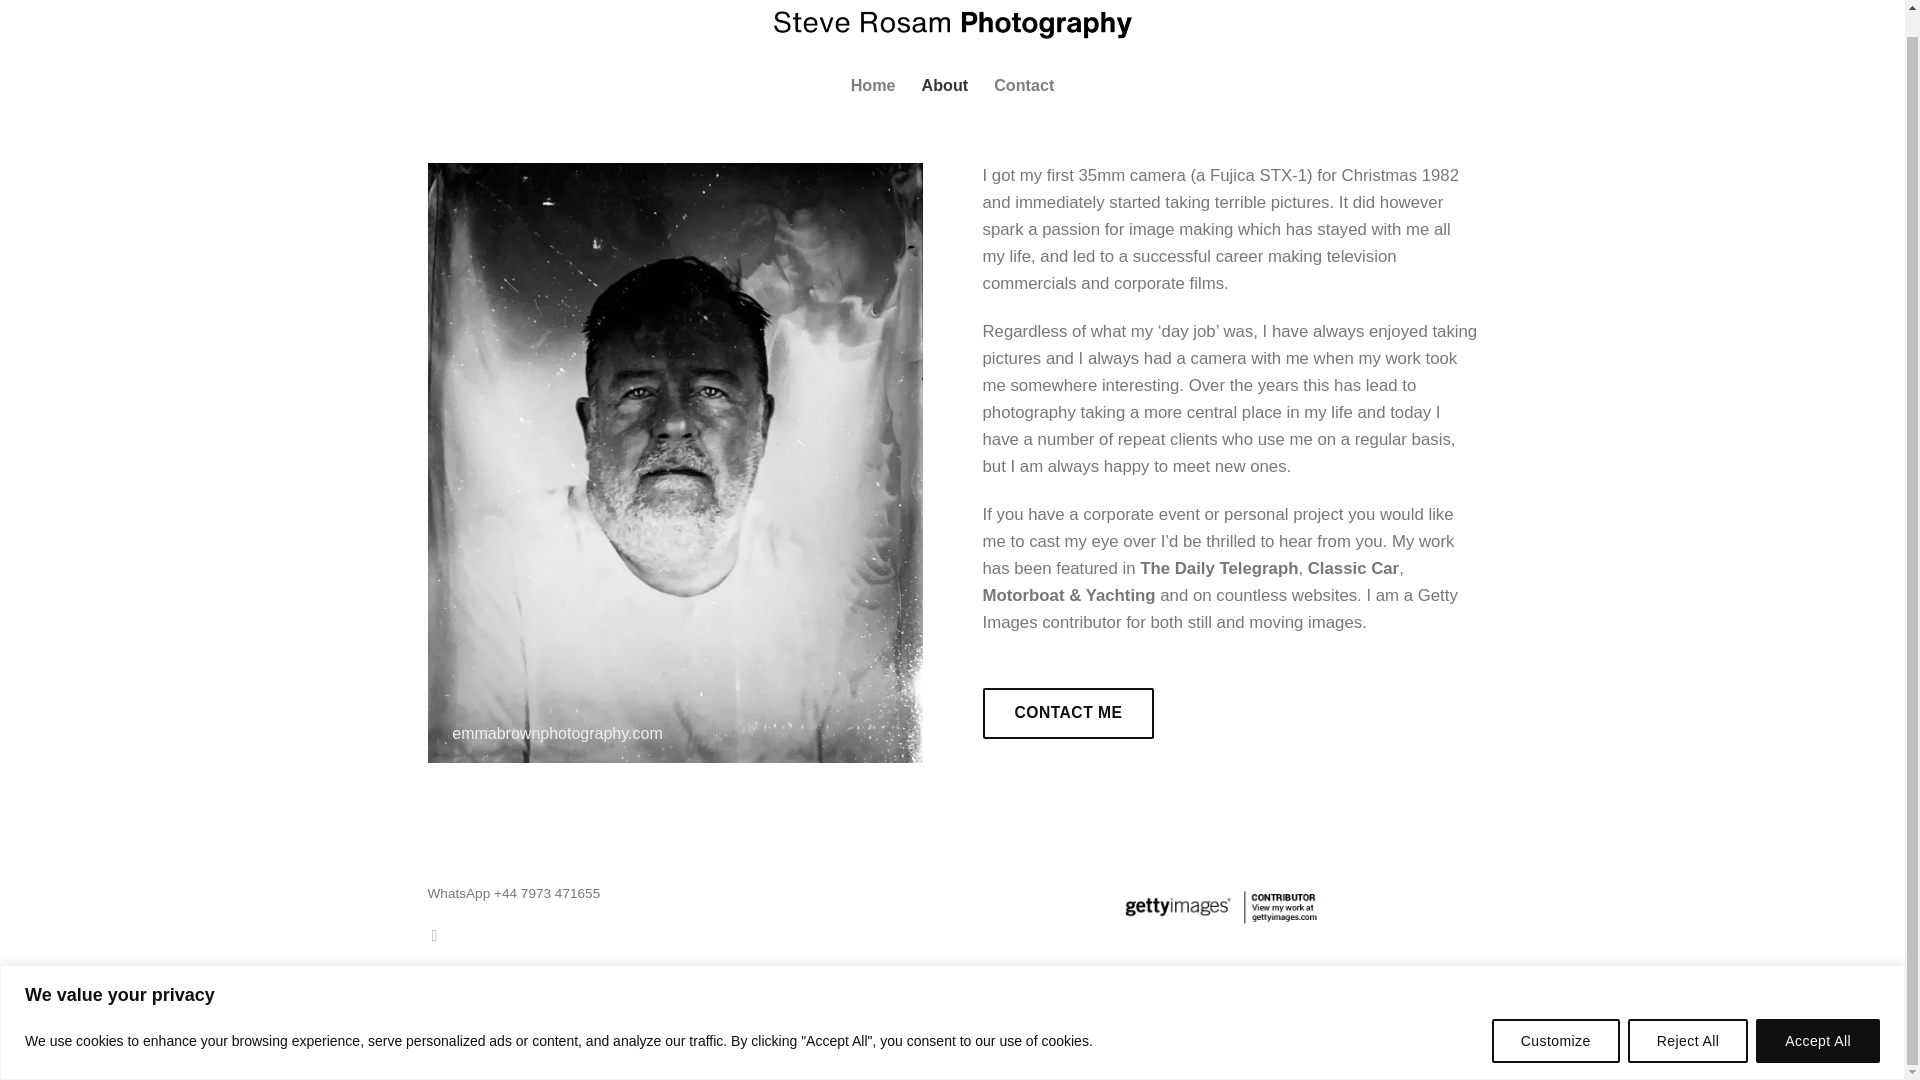  Describe the element at coordinates (1688, 1016) in the screenshot. I see `Reject All` at that location.